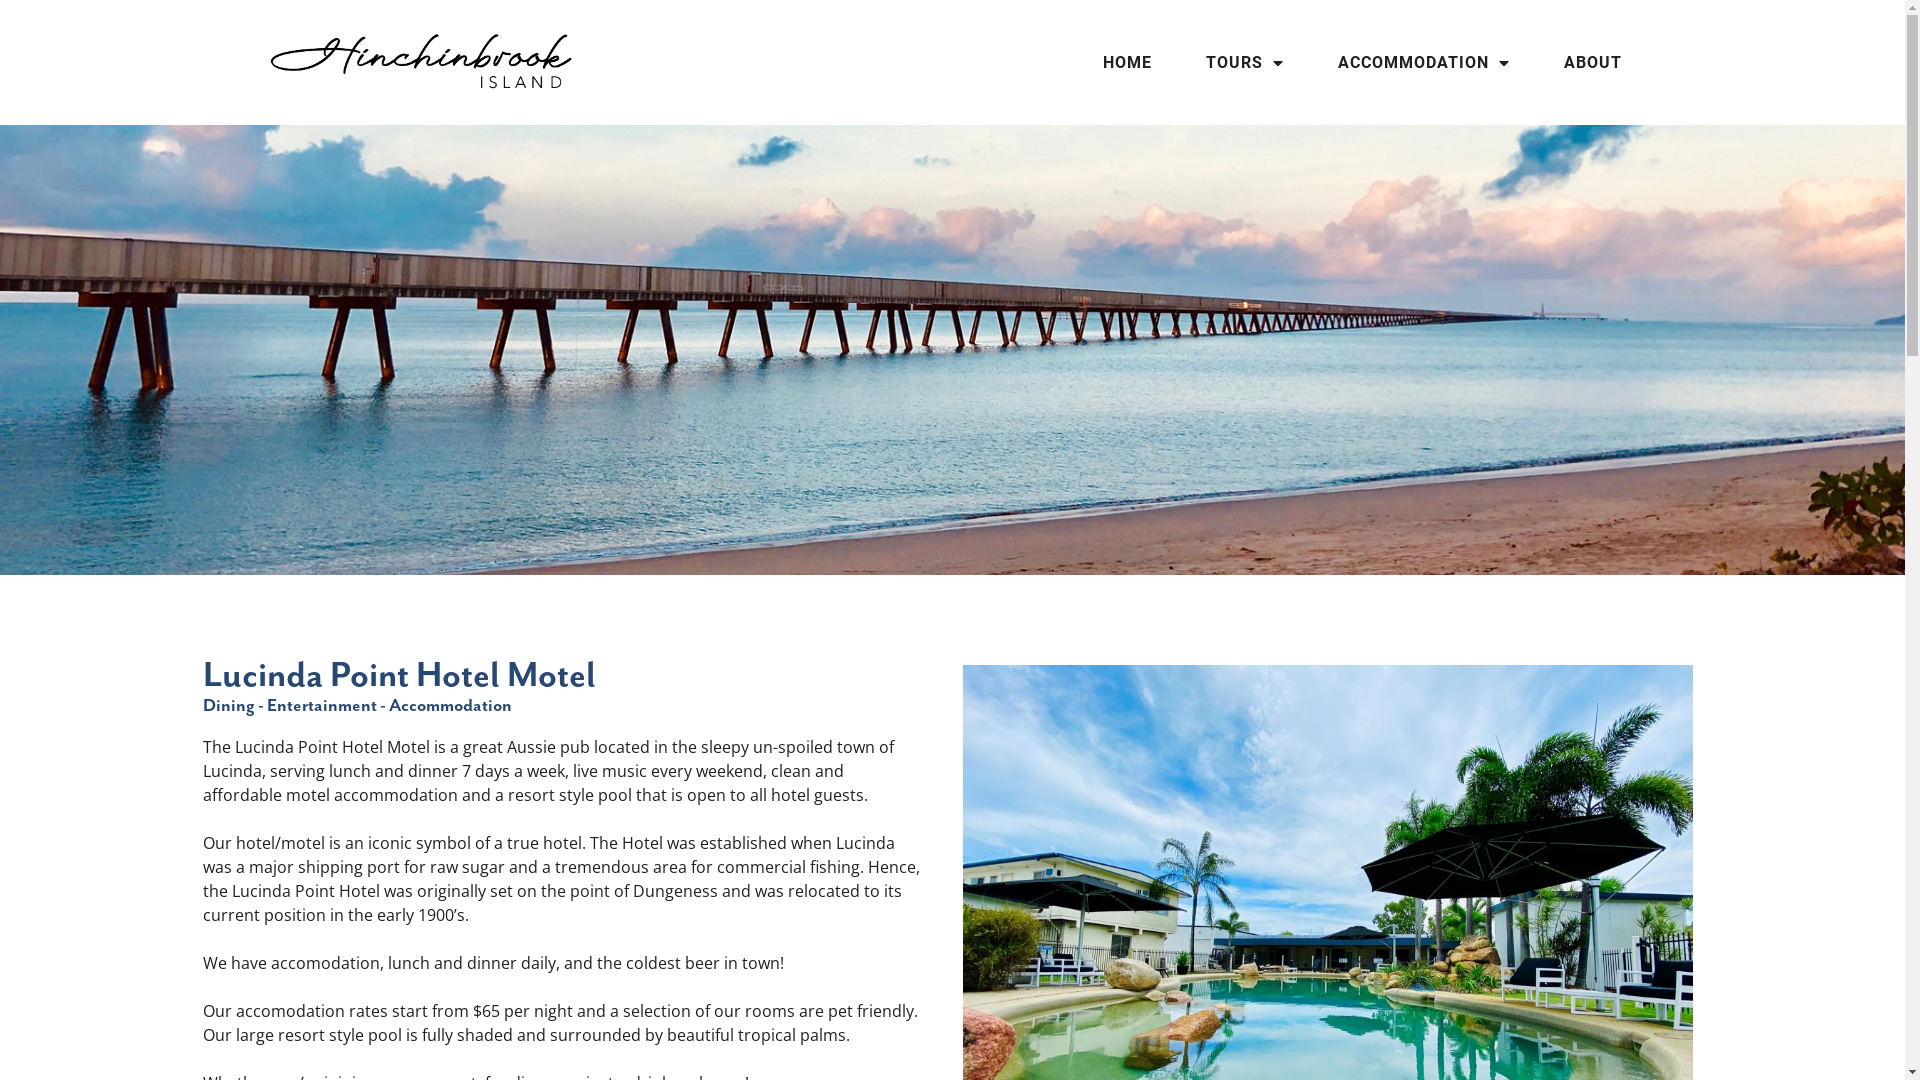  What do you see at coordinates (1128, 63) in the screenshot?
I see `HOME` at bounding box center [1128, 63].